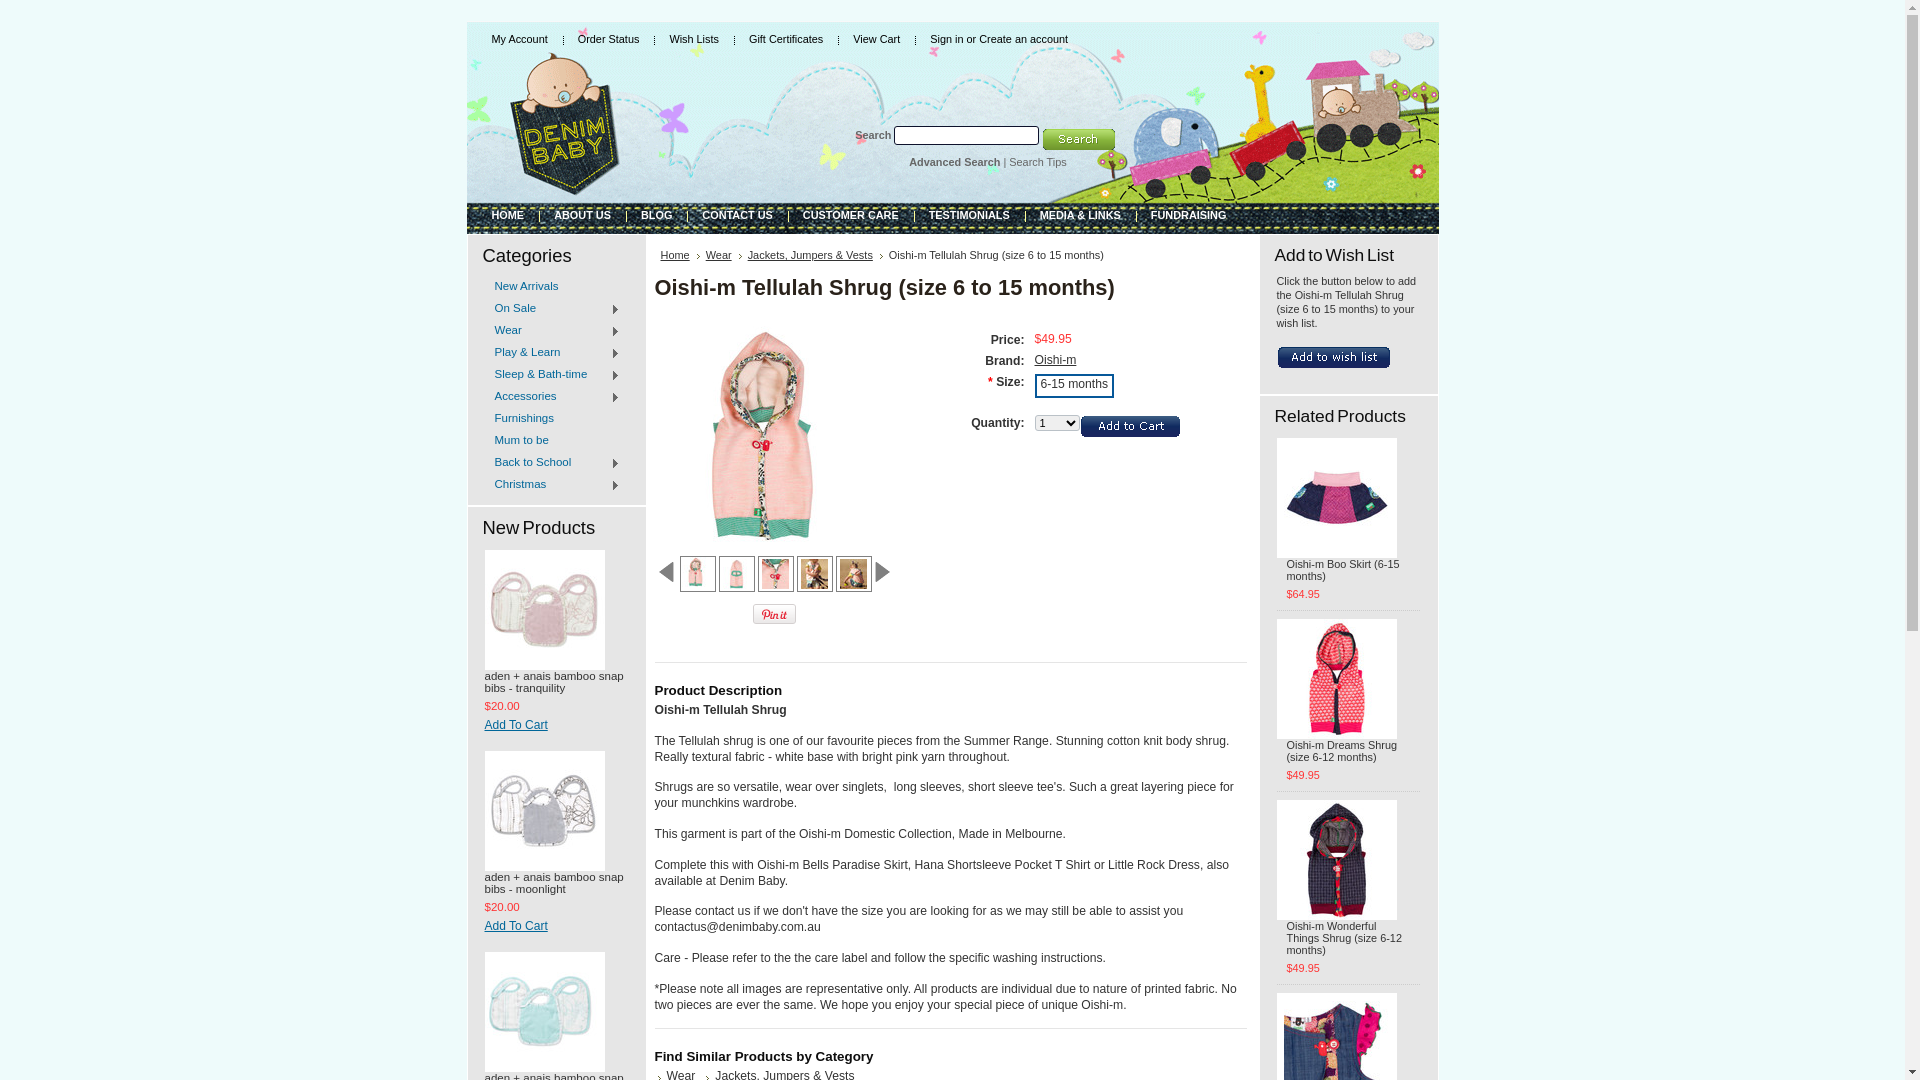 This screenshot has height=1080, width=1920. I want to click on My Account, so click(519, 39).